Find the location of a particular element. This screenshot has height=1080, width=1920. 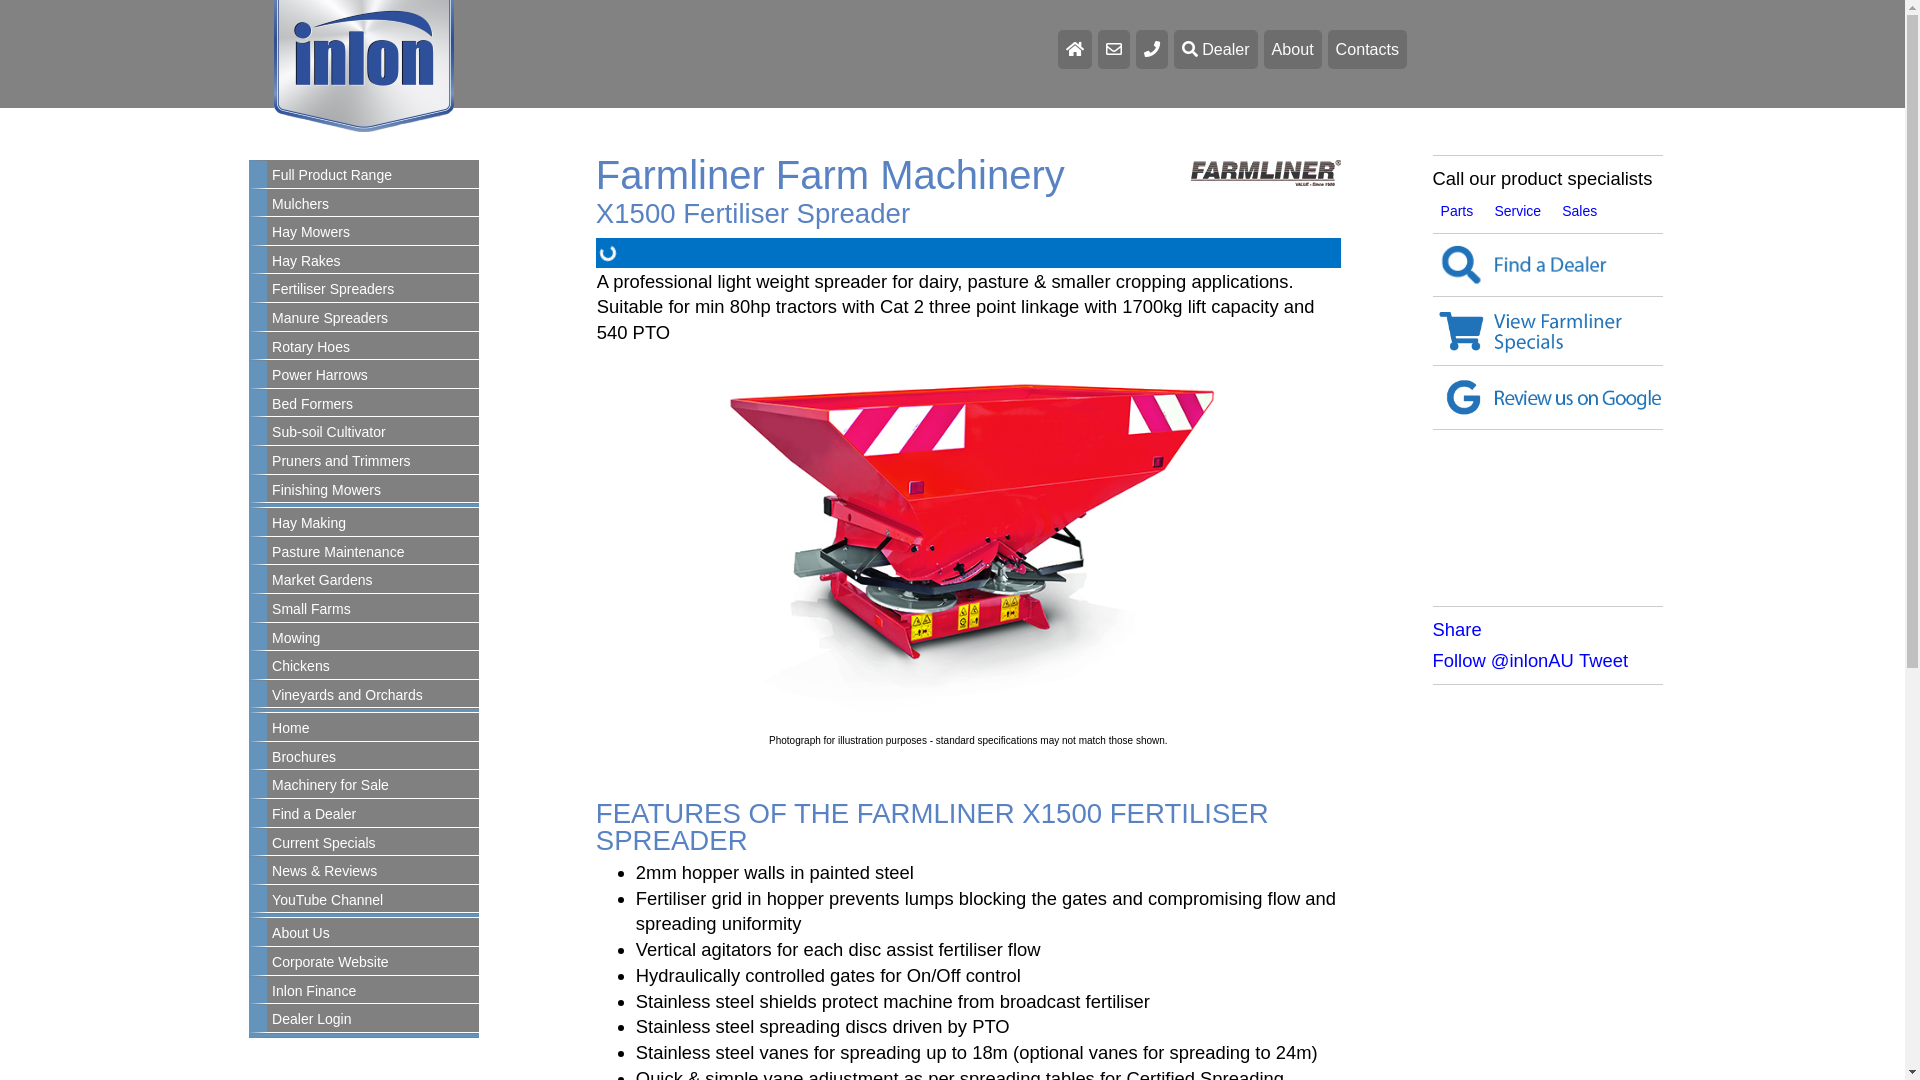

Finishing Mowers is located at coordinates (373, 491).